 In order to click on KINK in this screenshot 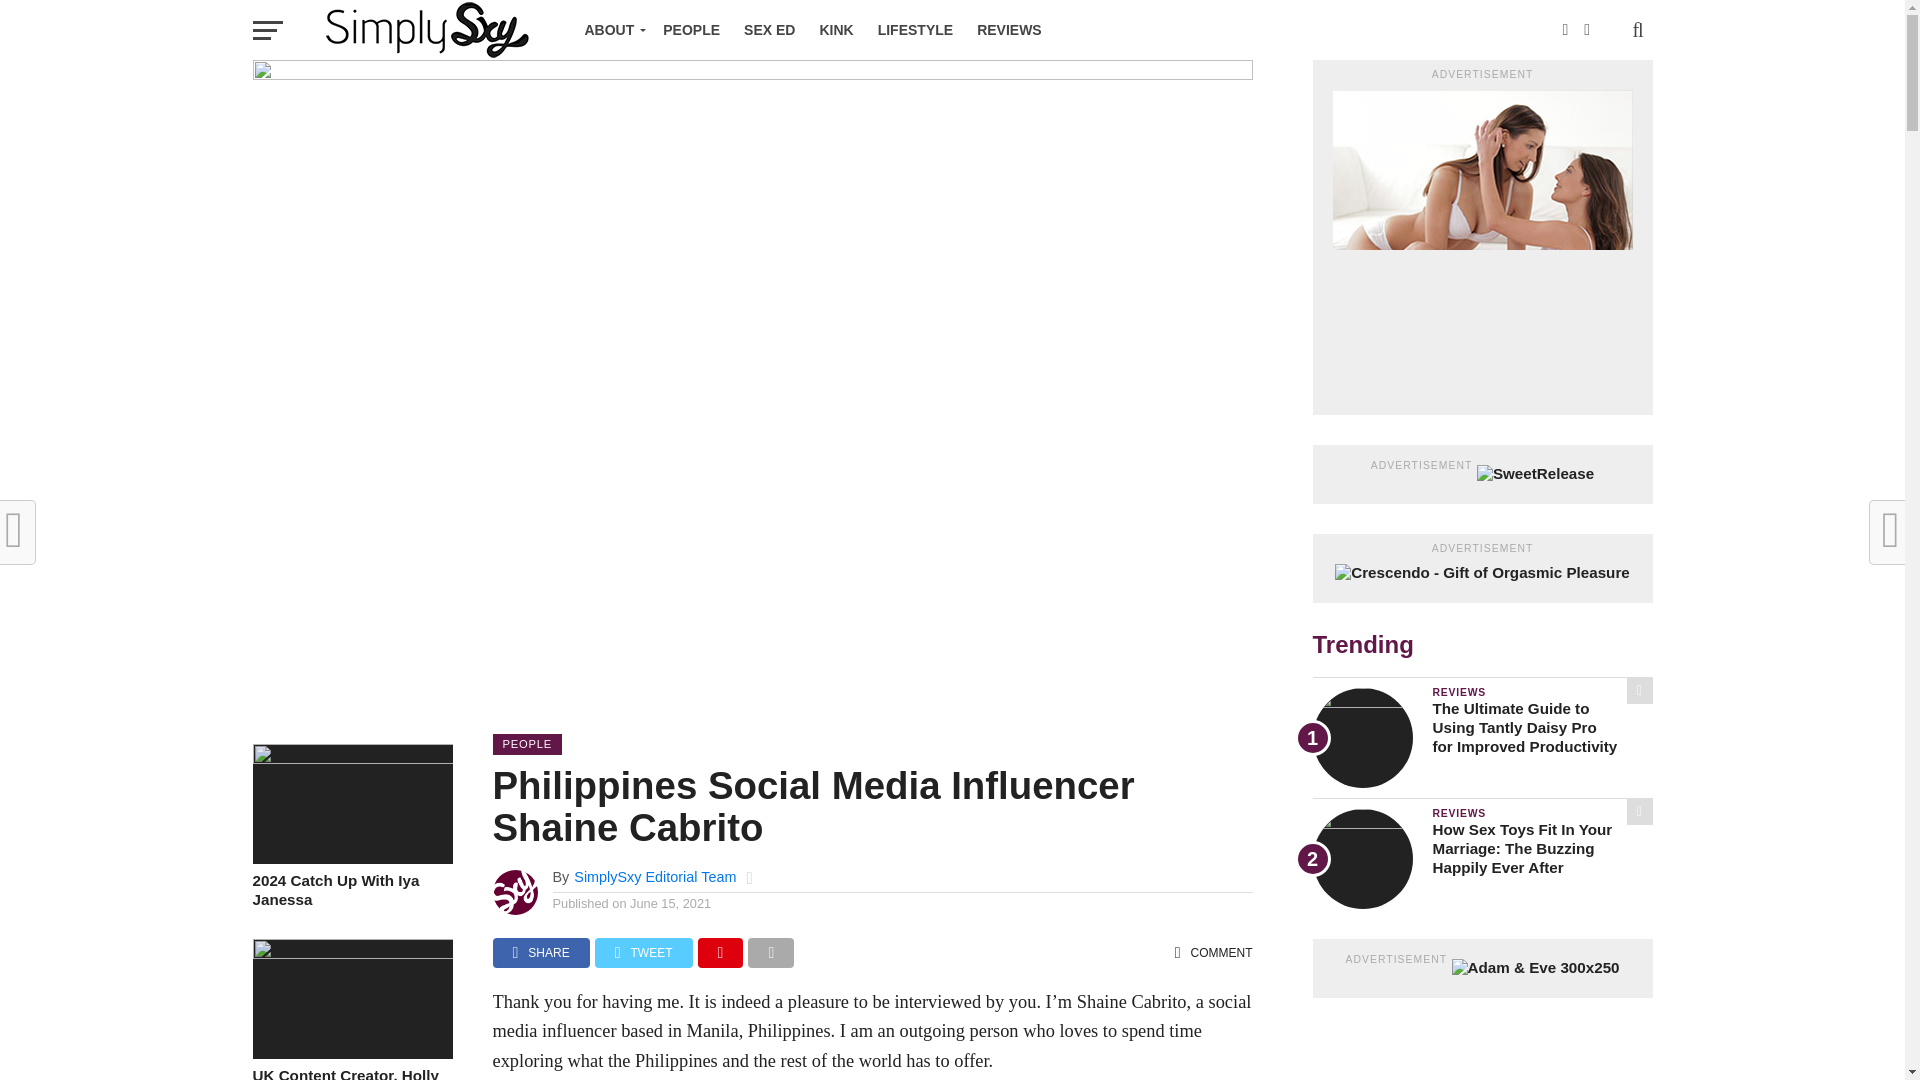, I will do `click(836, 30)`.